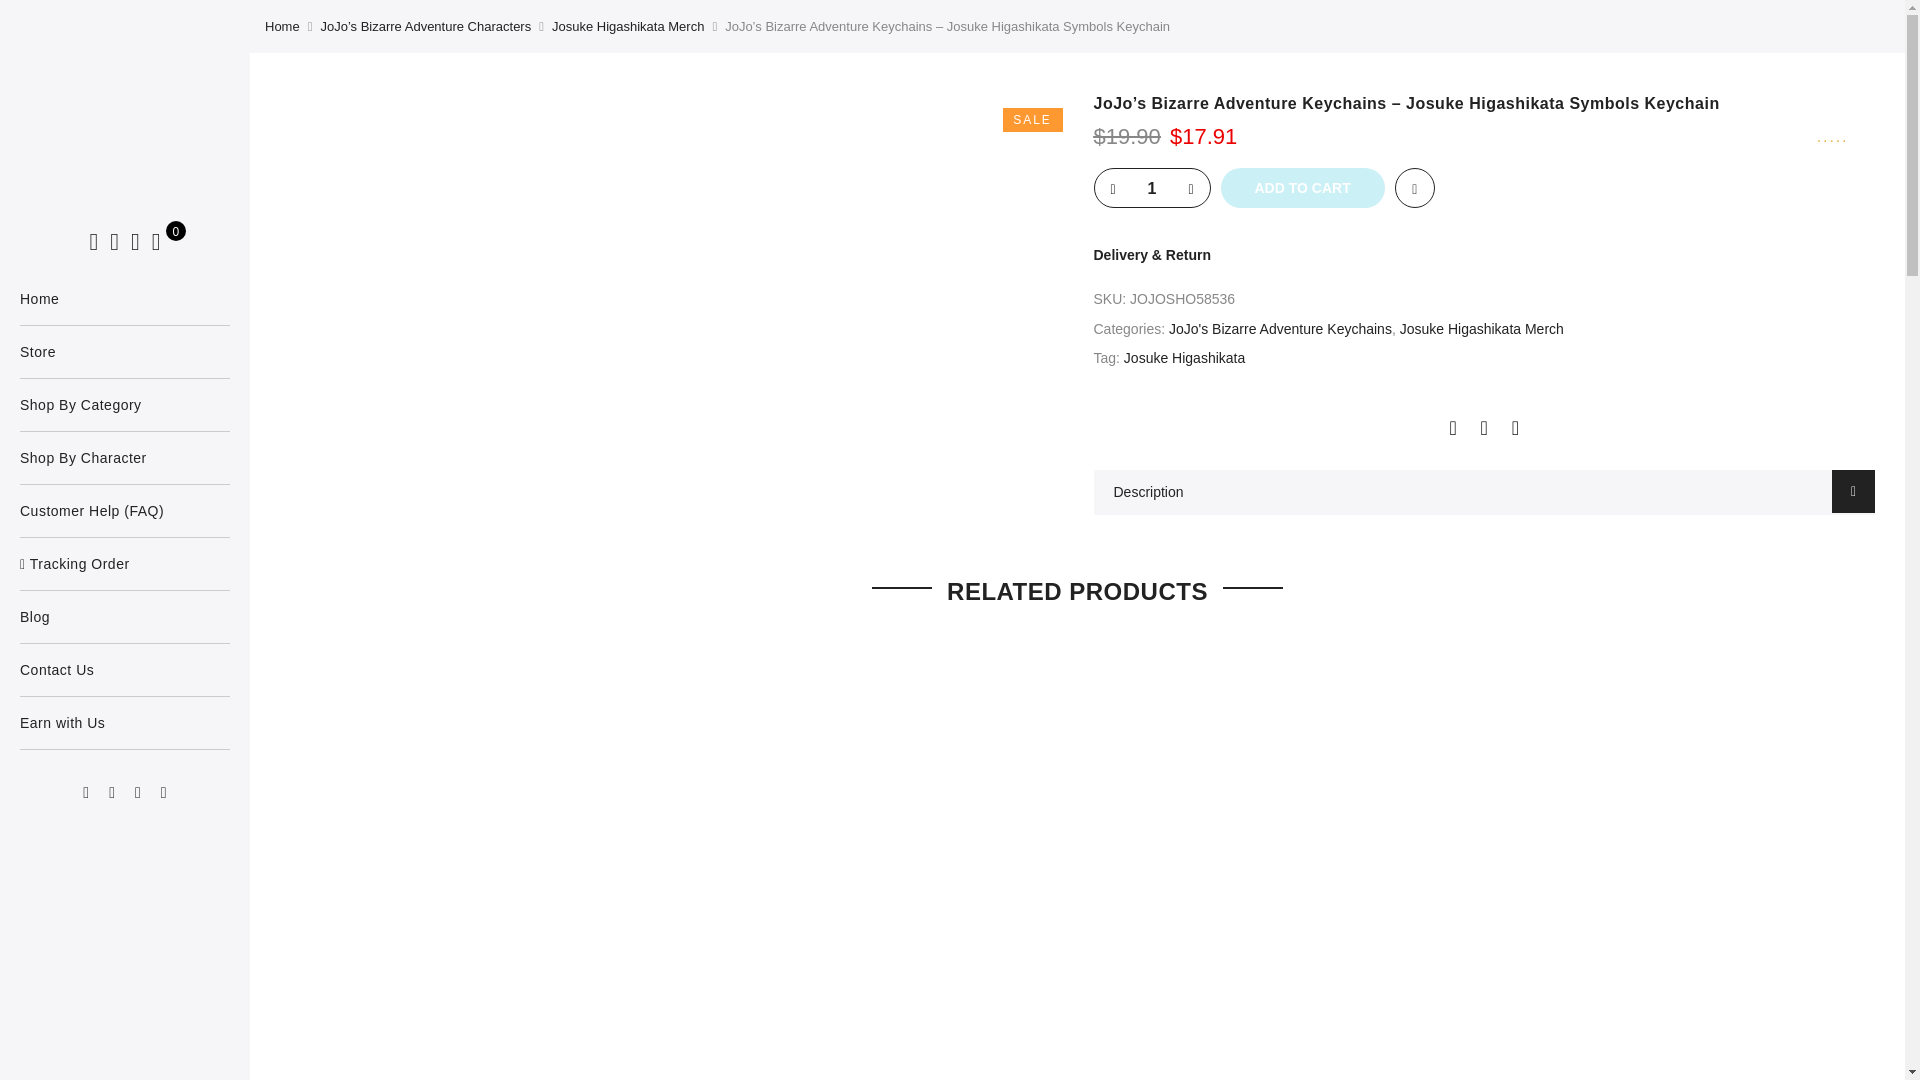 This screenshot has height=1080, width=1920. I want to click on Shop By Category, so click(124, 404).